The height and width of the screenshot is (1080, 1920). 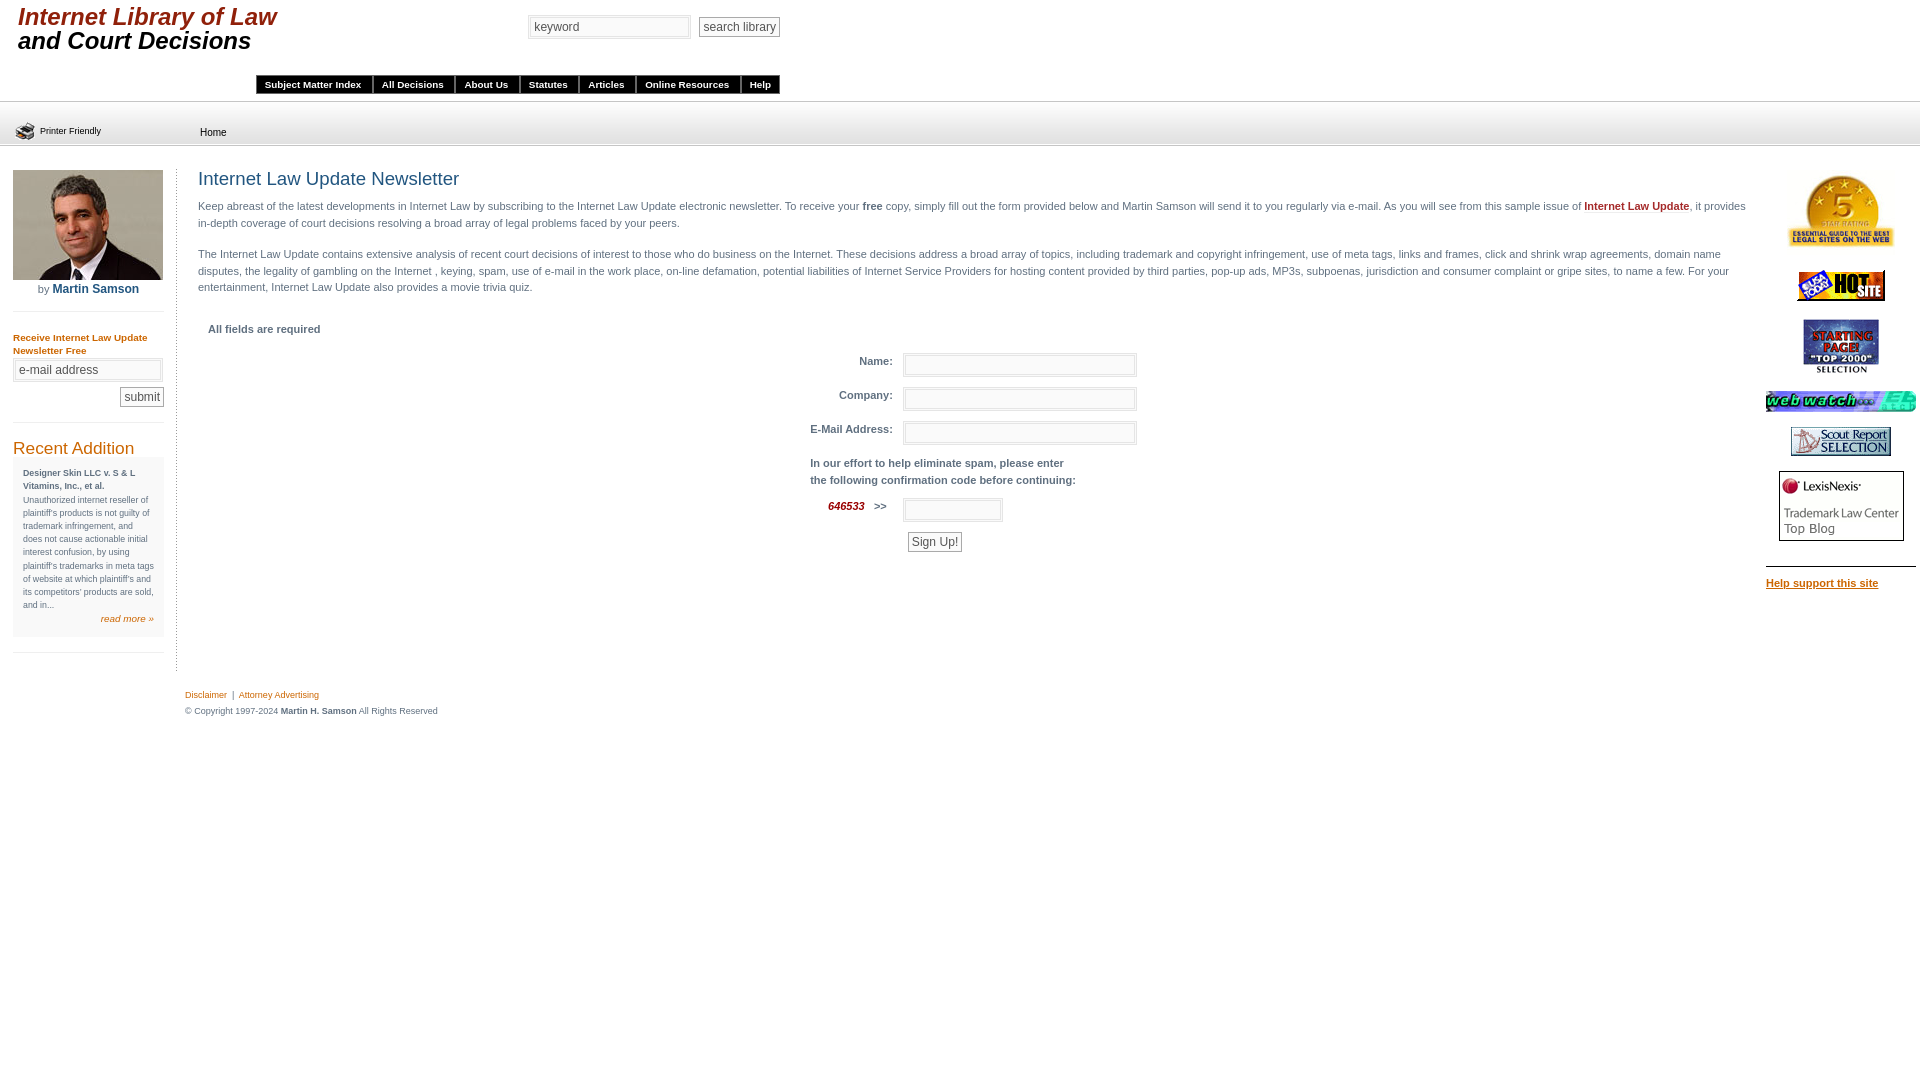 What do you see at coordinates (550, 84) in the screenshot?
I see `Statutes` at bounding box center [550, 84].